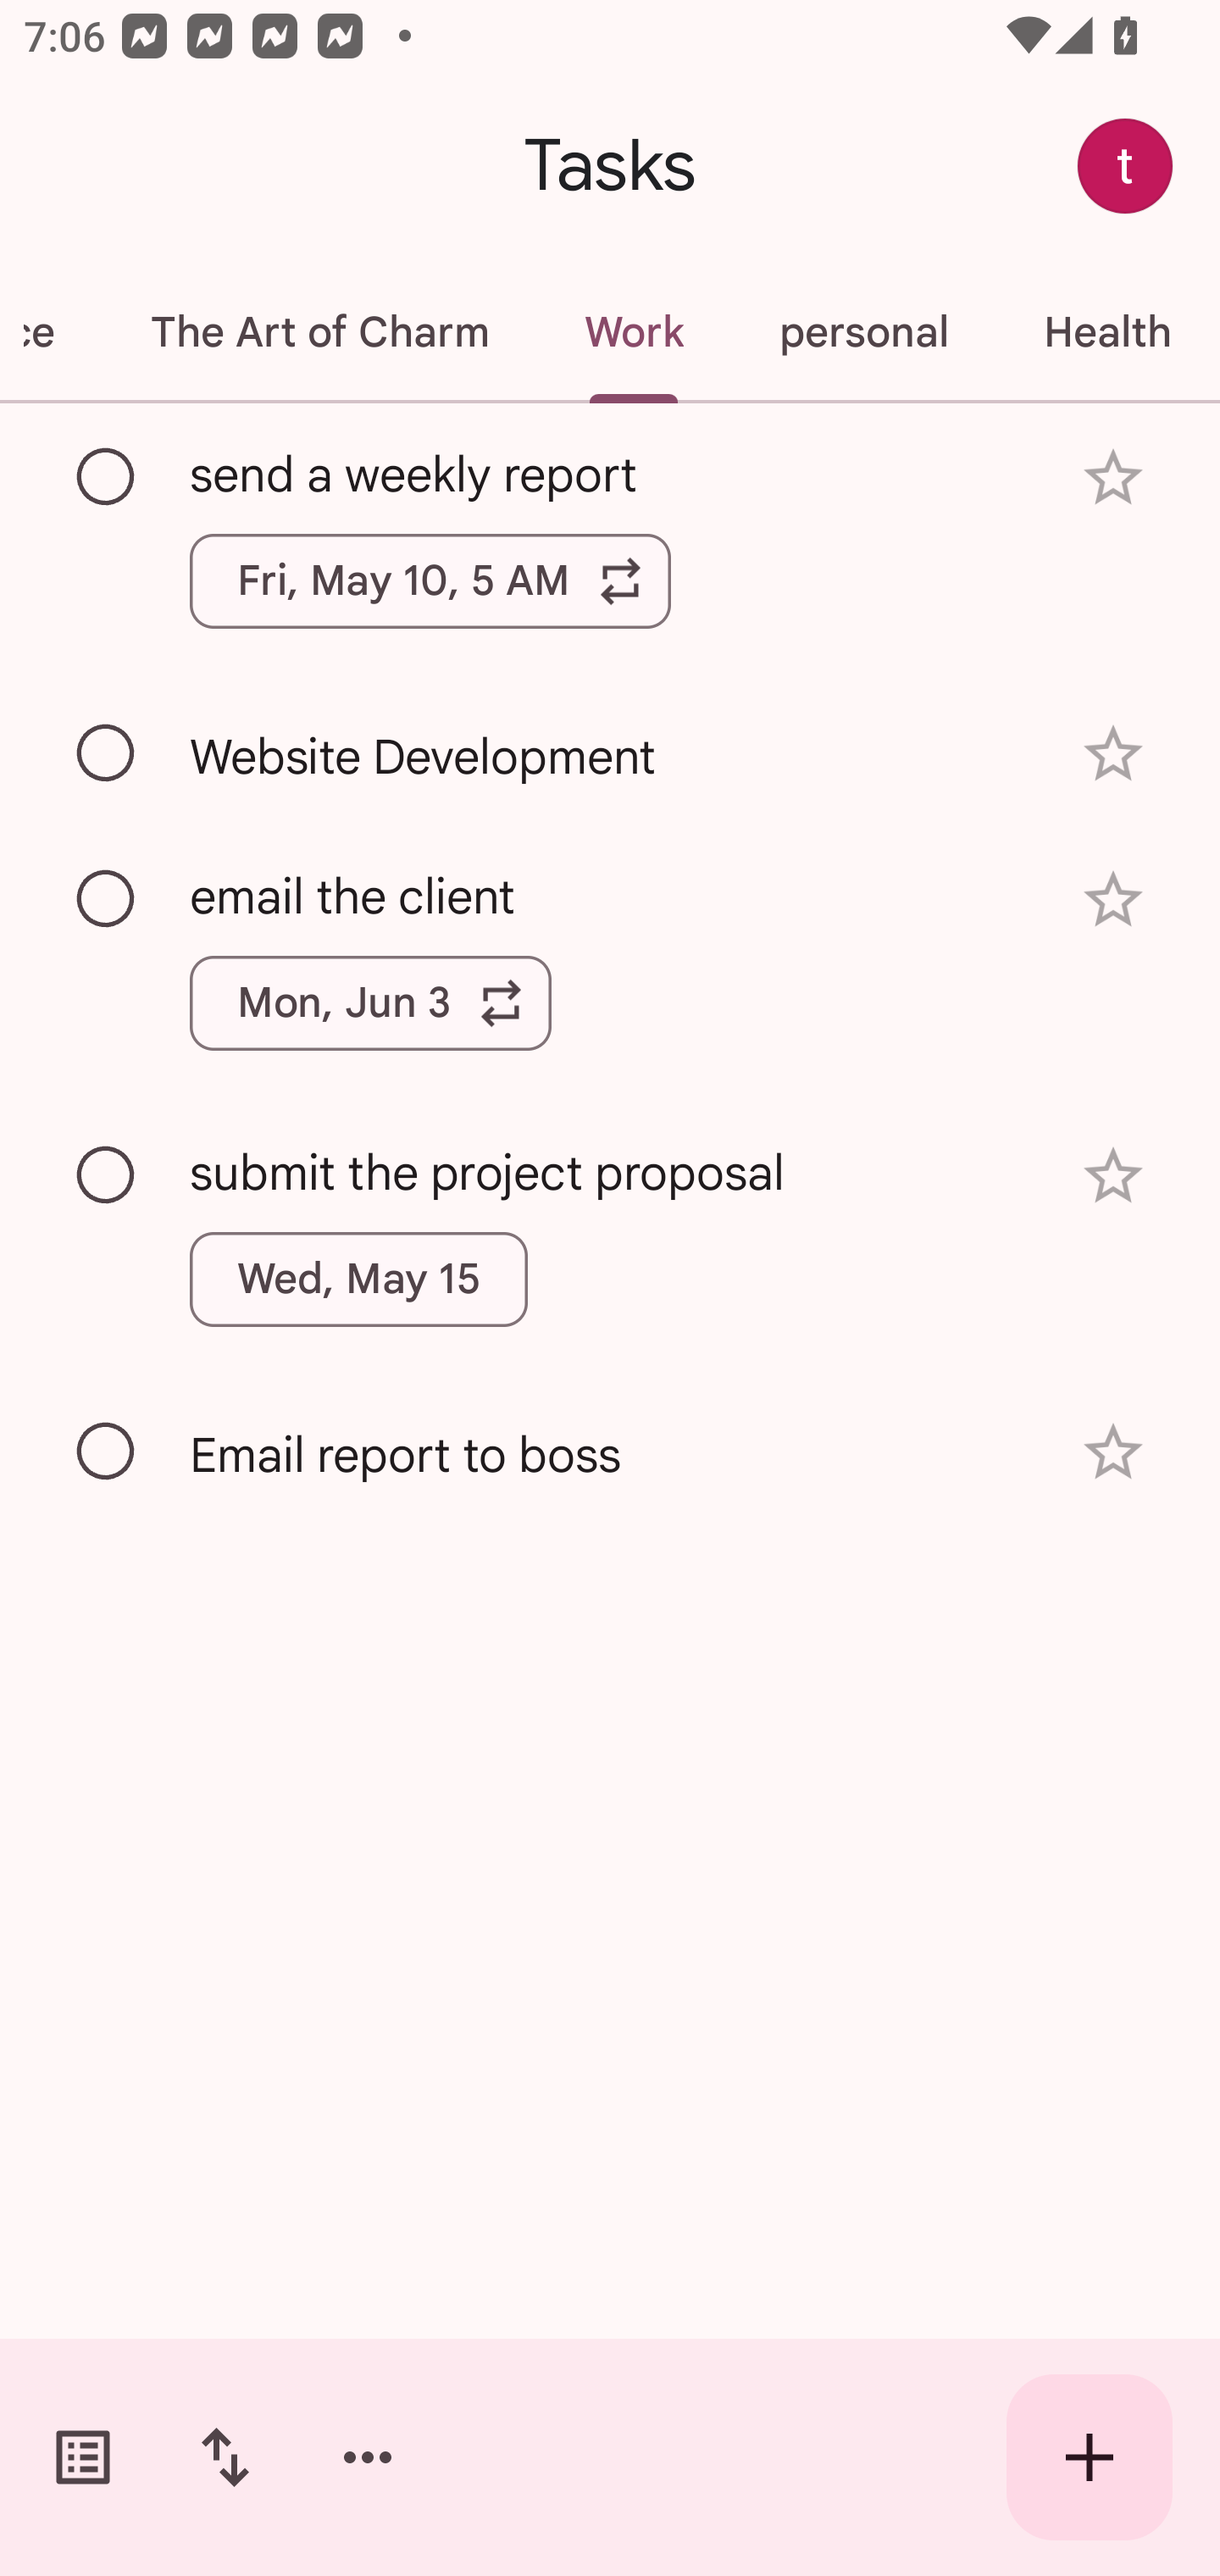  I want to click on The Art of Charm, so click(319, 332).